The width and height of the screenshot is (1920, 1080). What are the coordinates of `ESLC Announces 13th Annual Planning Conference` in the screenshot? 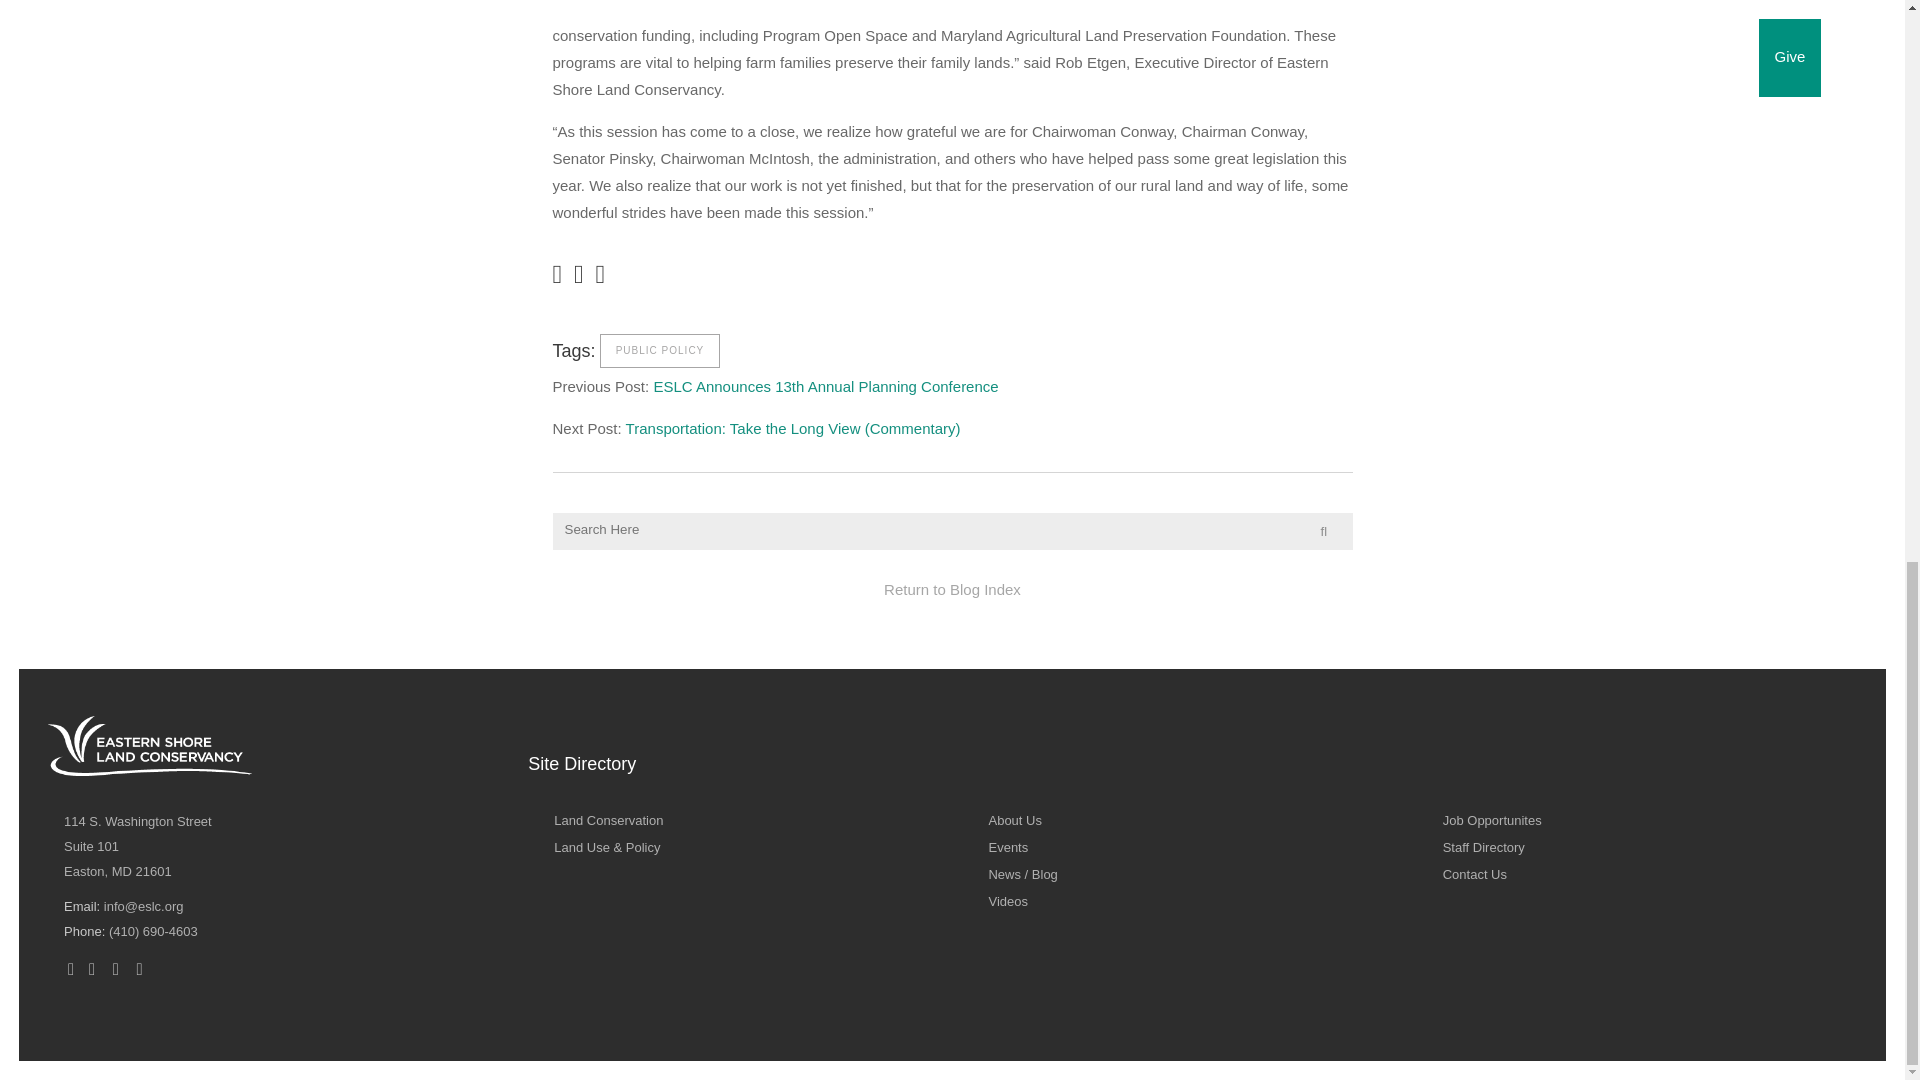 It's located at (608, 820).